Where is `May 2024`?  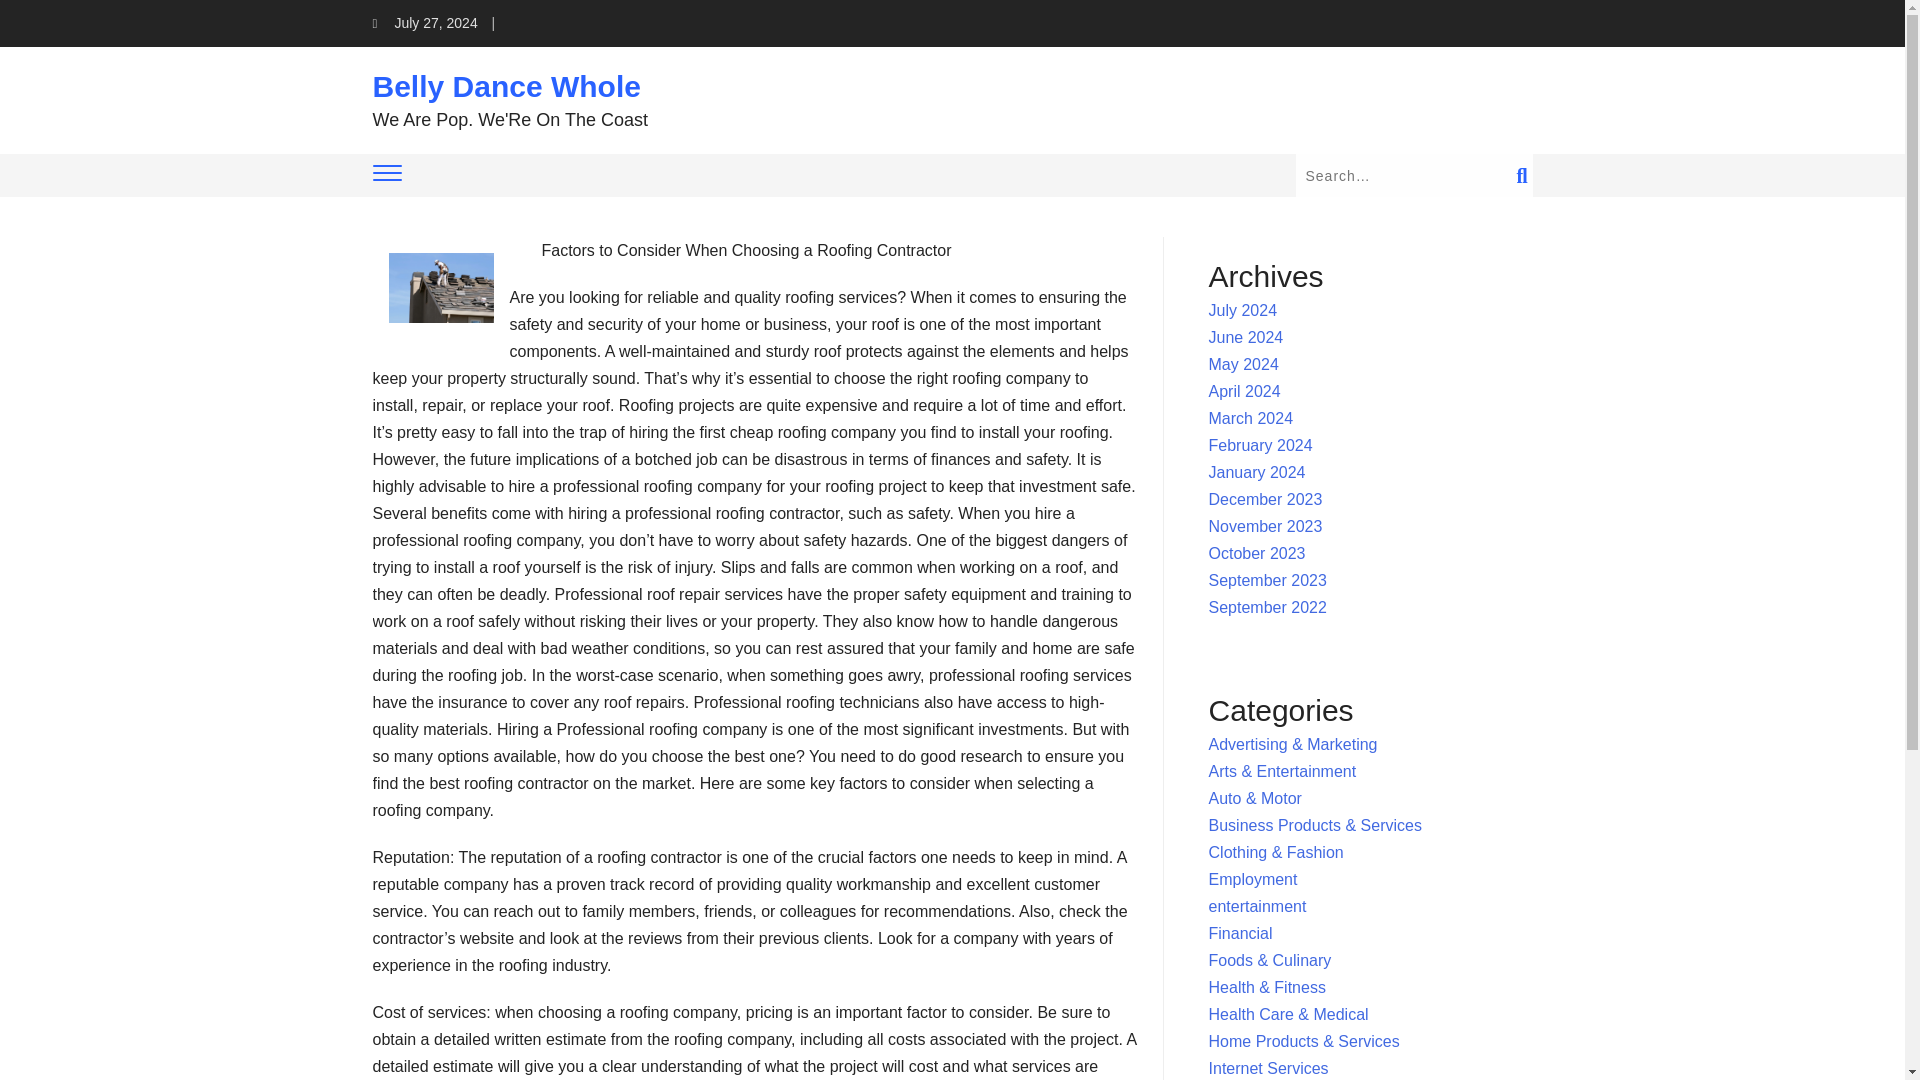 May 2024 is located at coordinates (1244, 364).